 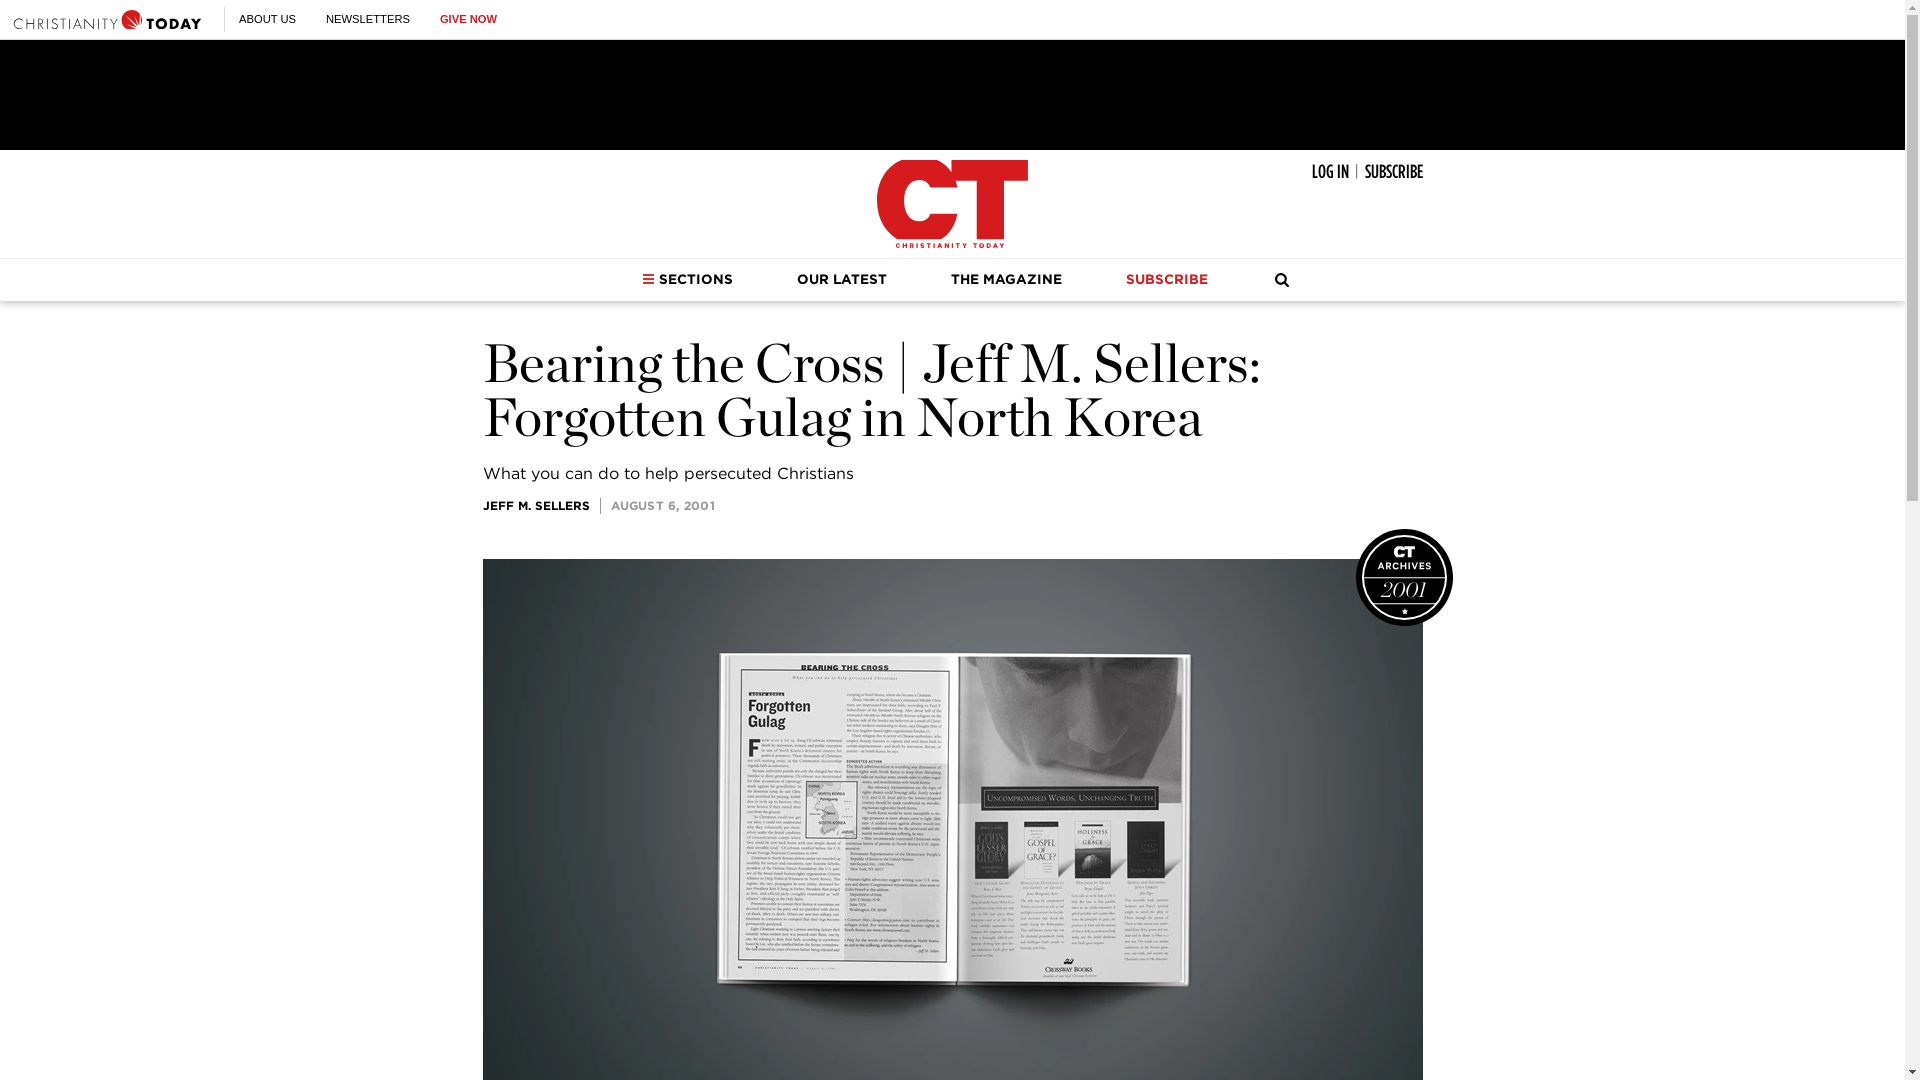 I want to click on LOG IN, so click(x=1330, y=172).